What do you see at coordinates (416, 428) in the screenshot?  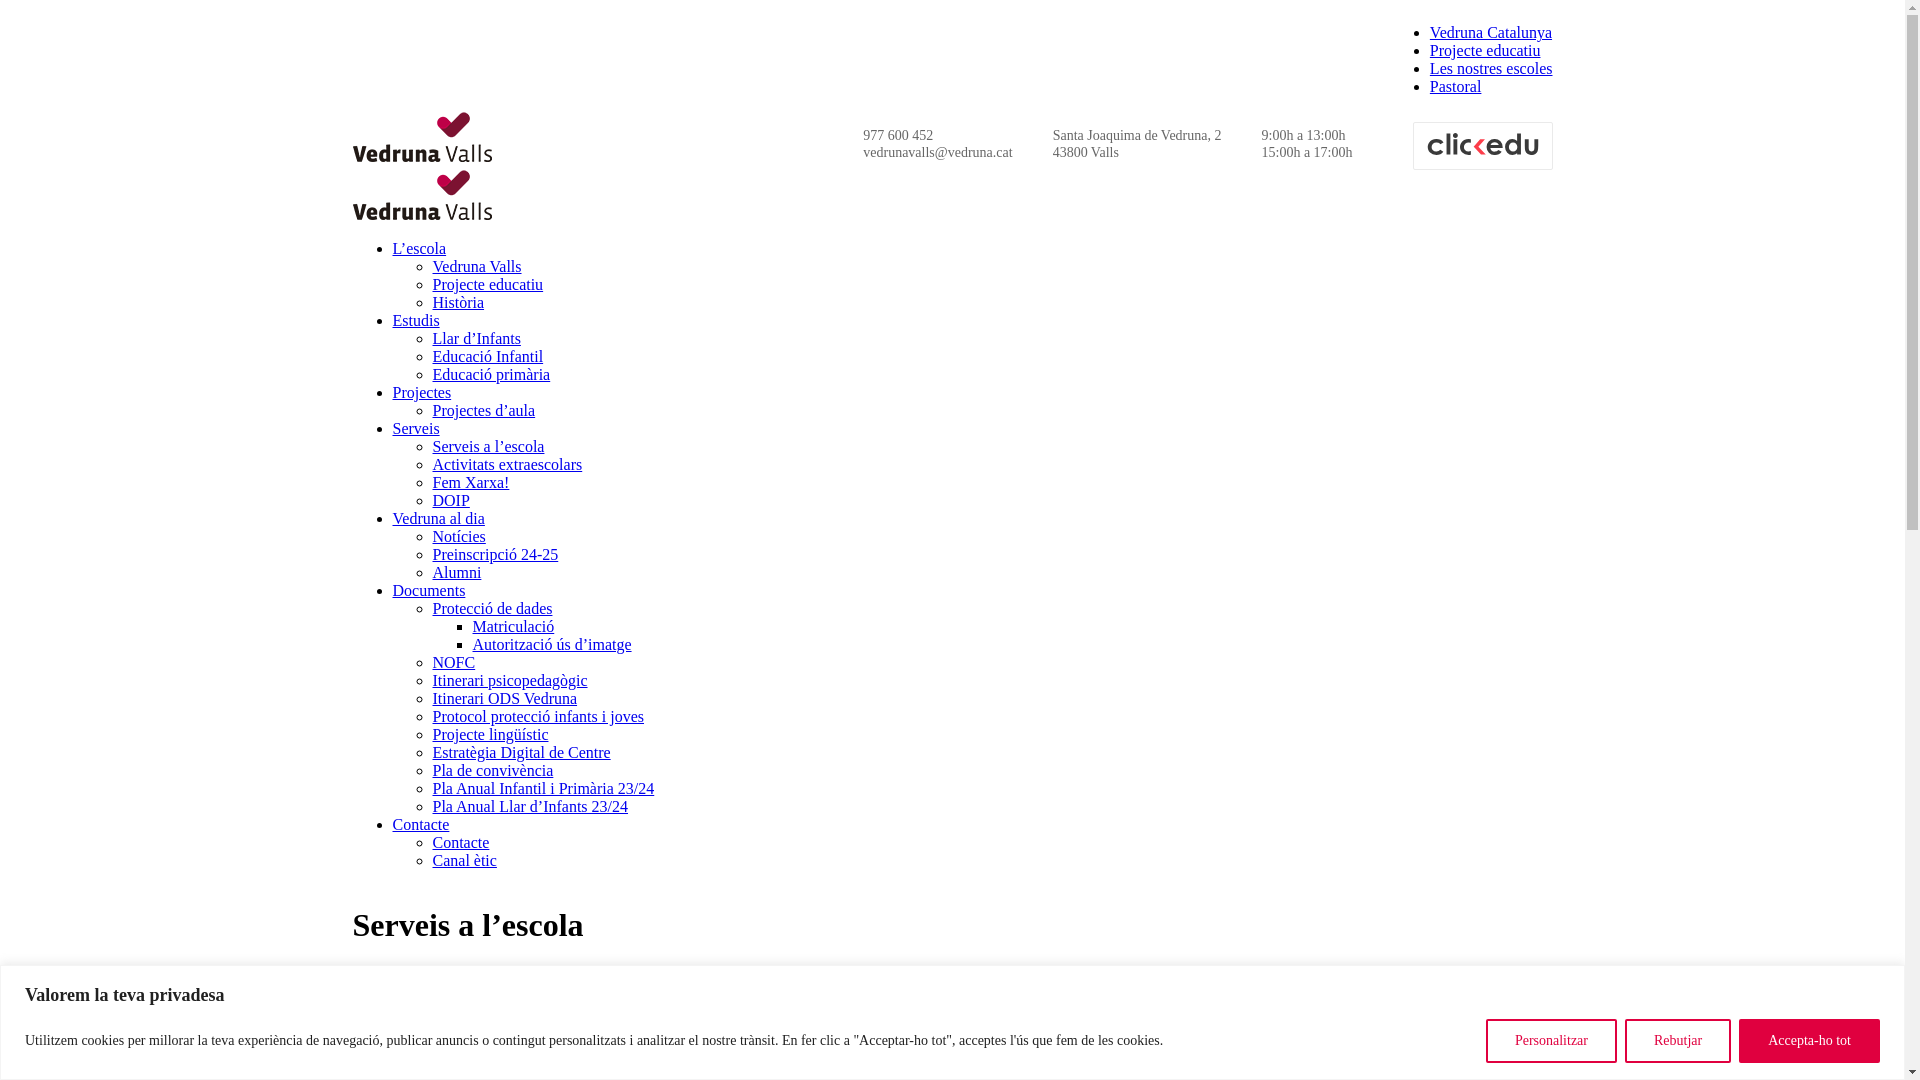 I see `Serveis` at bounding box center [416, 428].